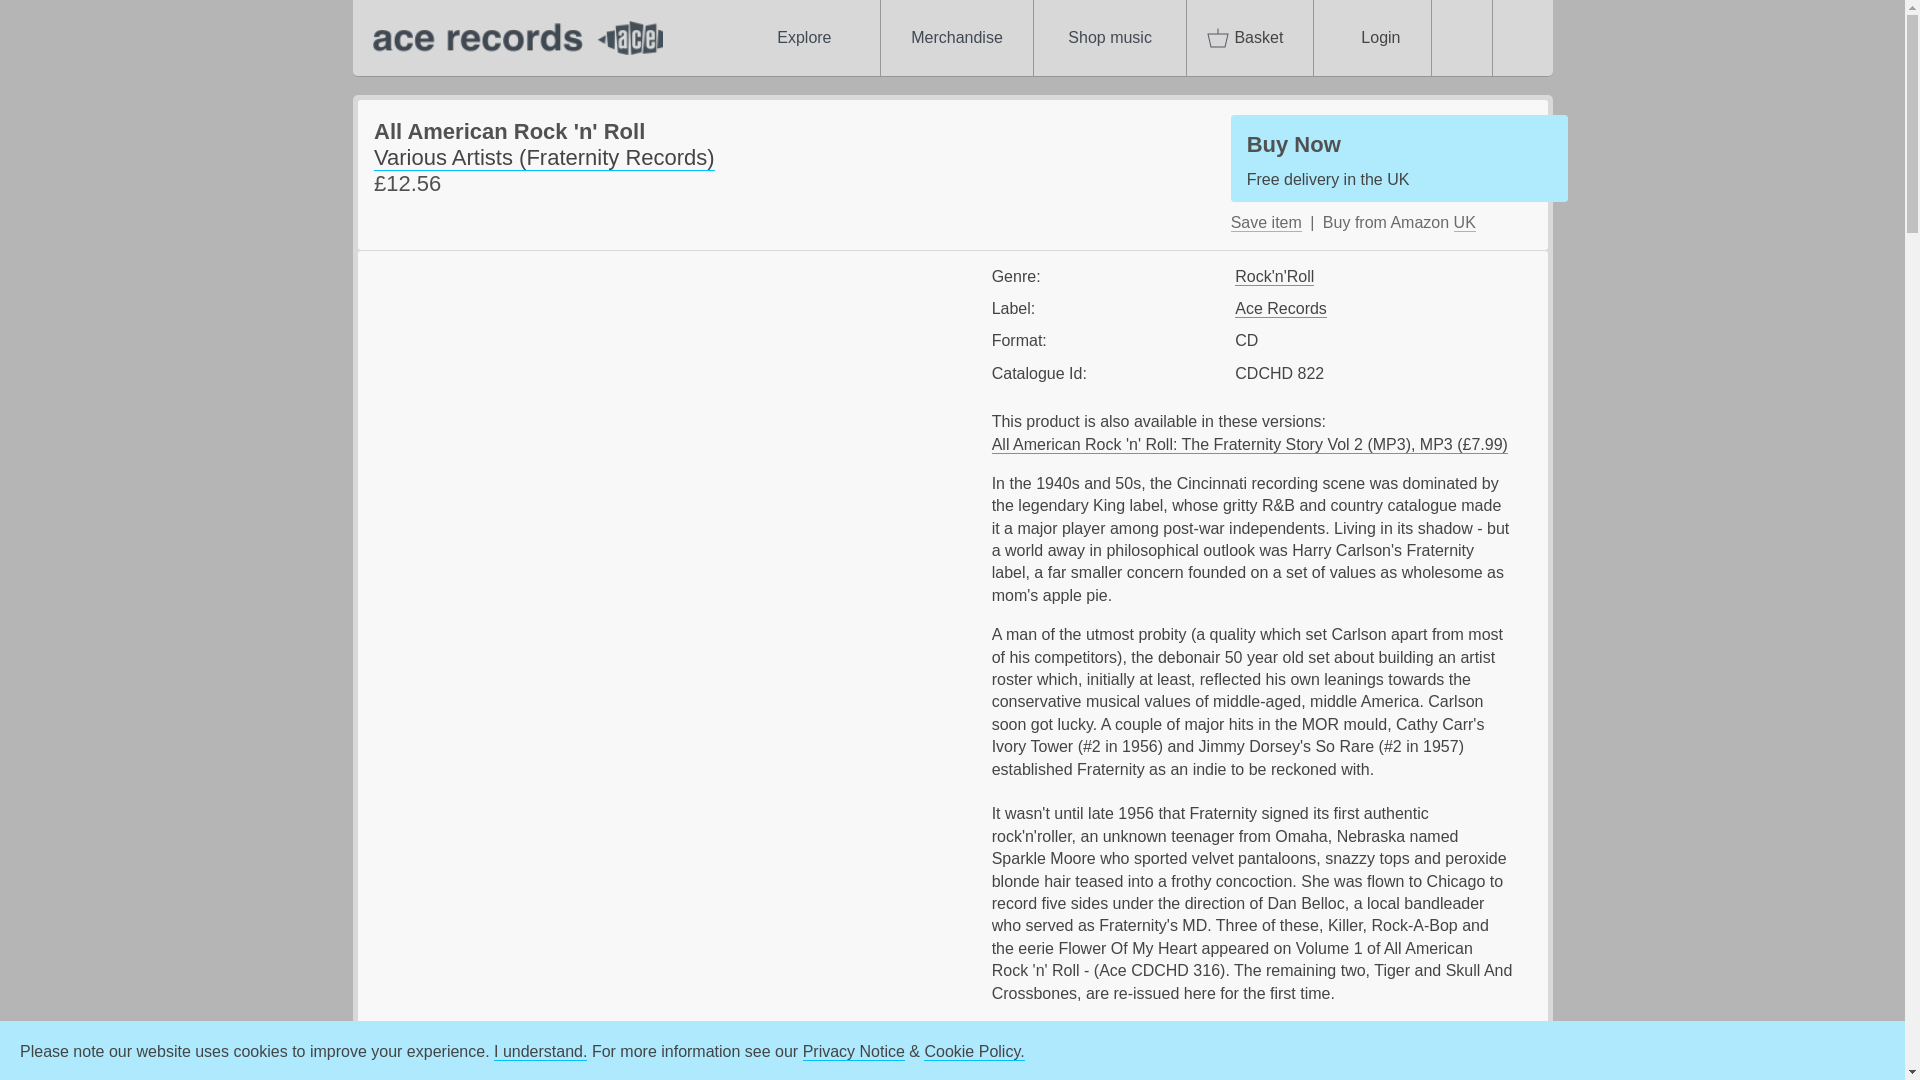  Describe the element at coordinates (1372, 38) in the screenshot. I see `Basket` at that location.